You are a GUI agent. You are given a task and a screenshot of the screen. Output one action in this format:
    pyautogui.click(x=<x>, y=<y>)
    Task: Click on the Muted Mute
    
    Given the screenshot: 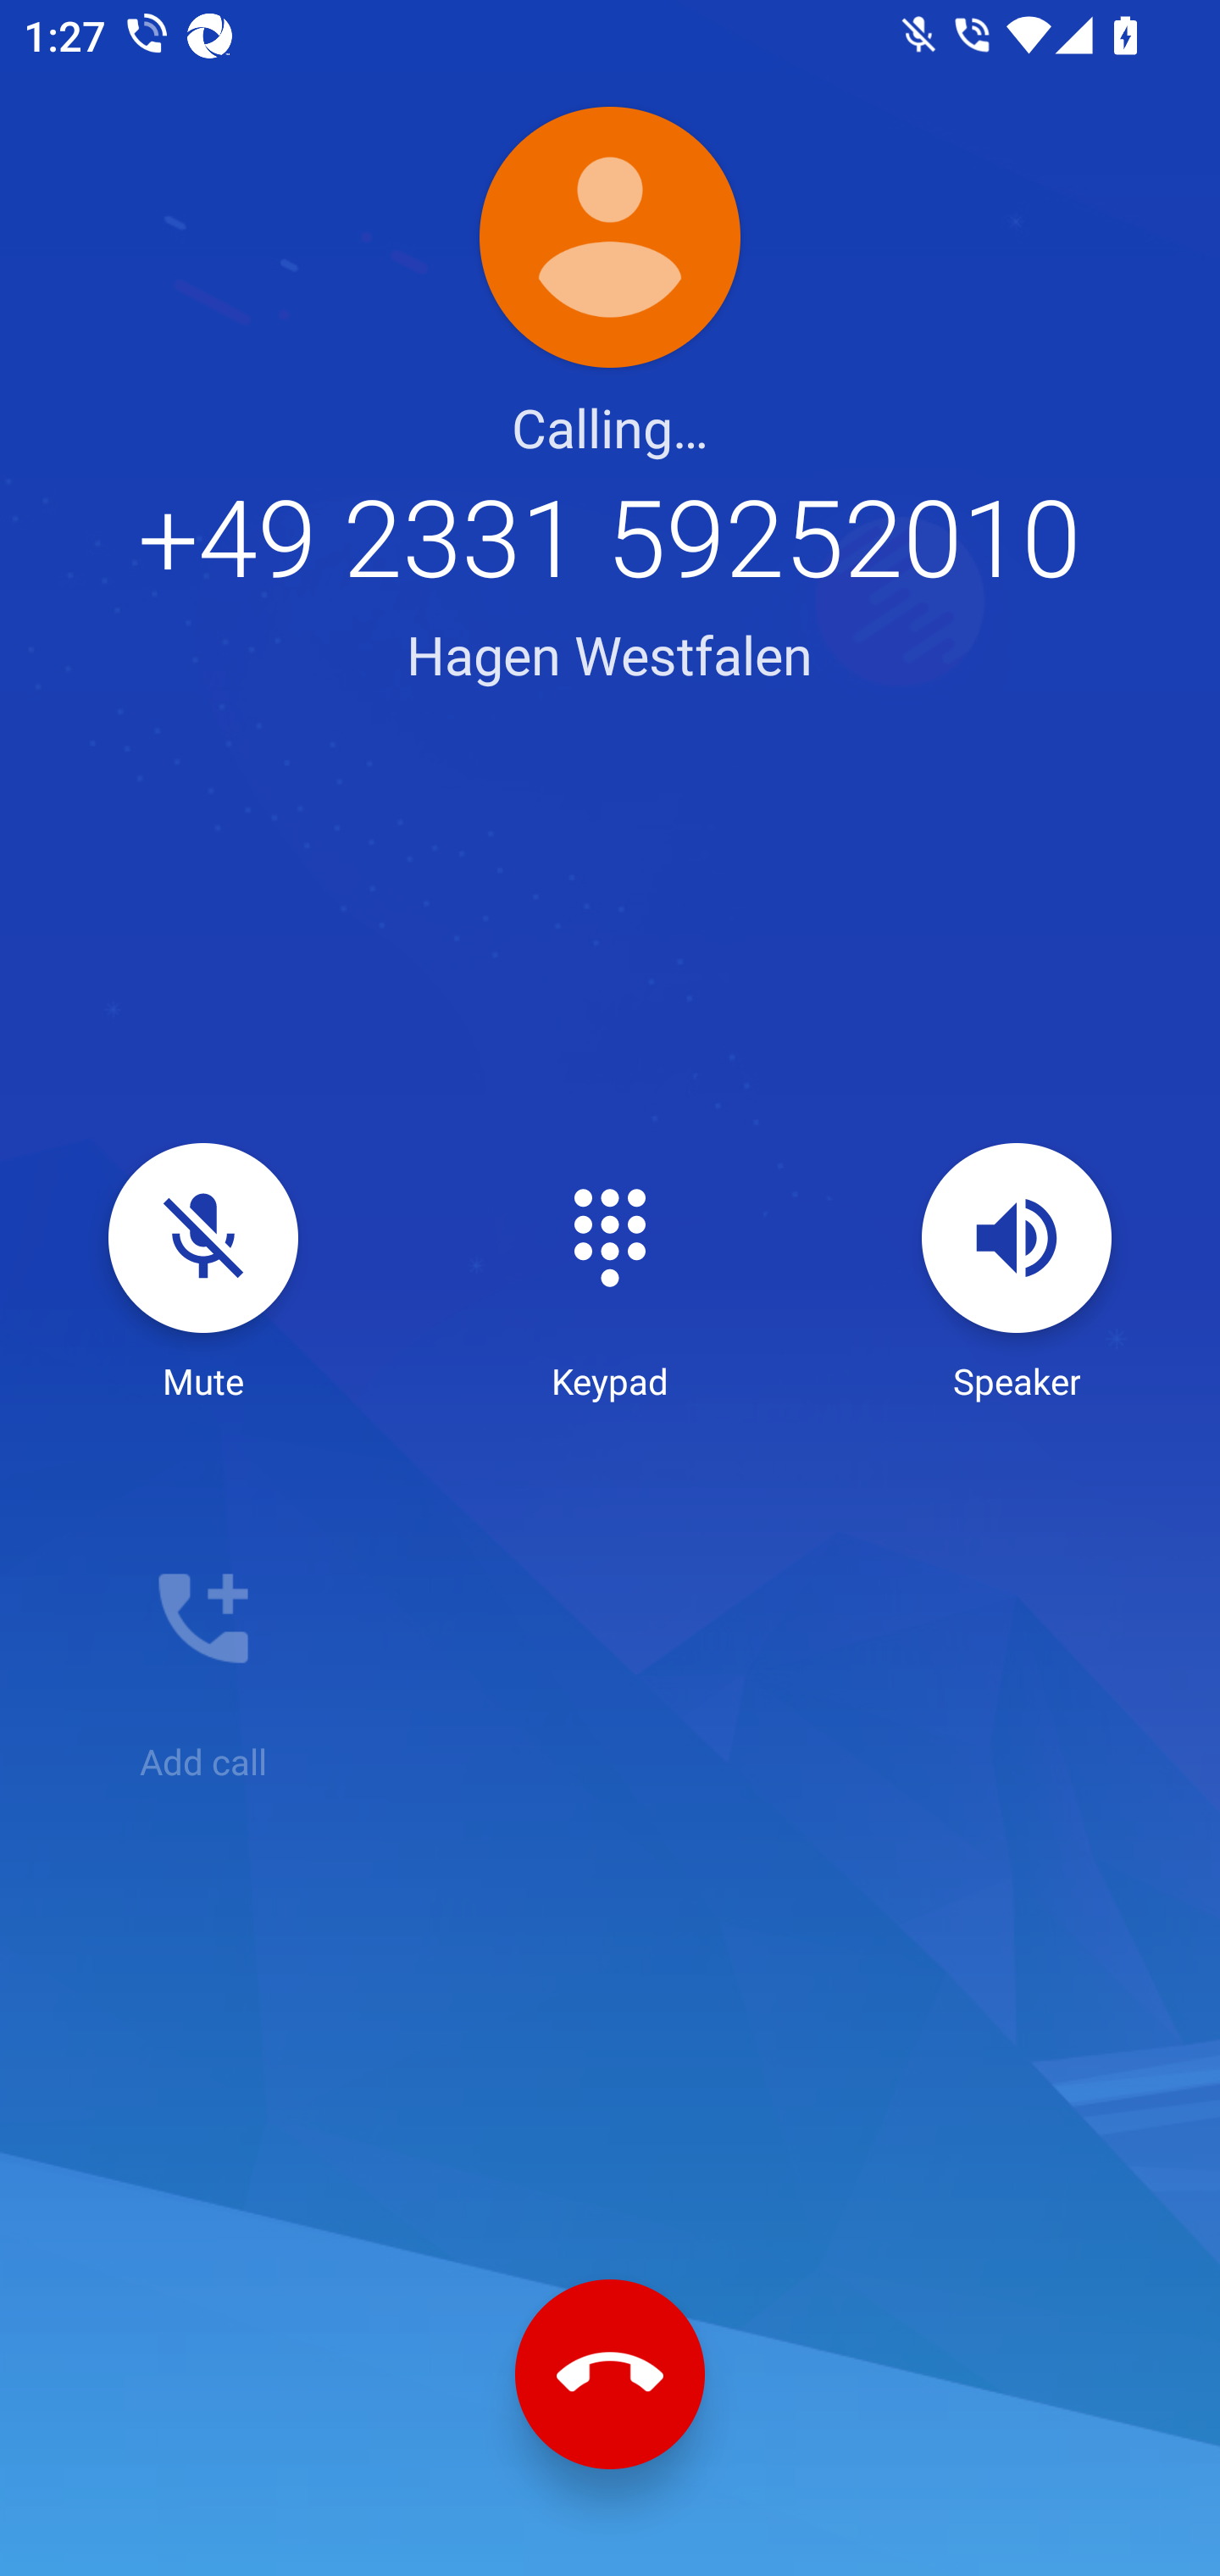 What is the action you would take?
    pyautogui.click(x=203, y=1274)
    